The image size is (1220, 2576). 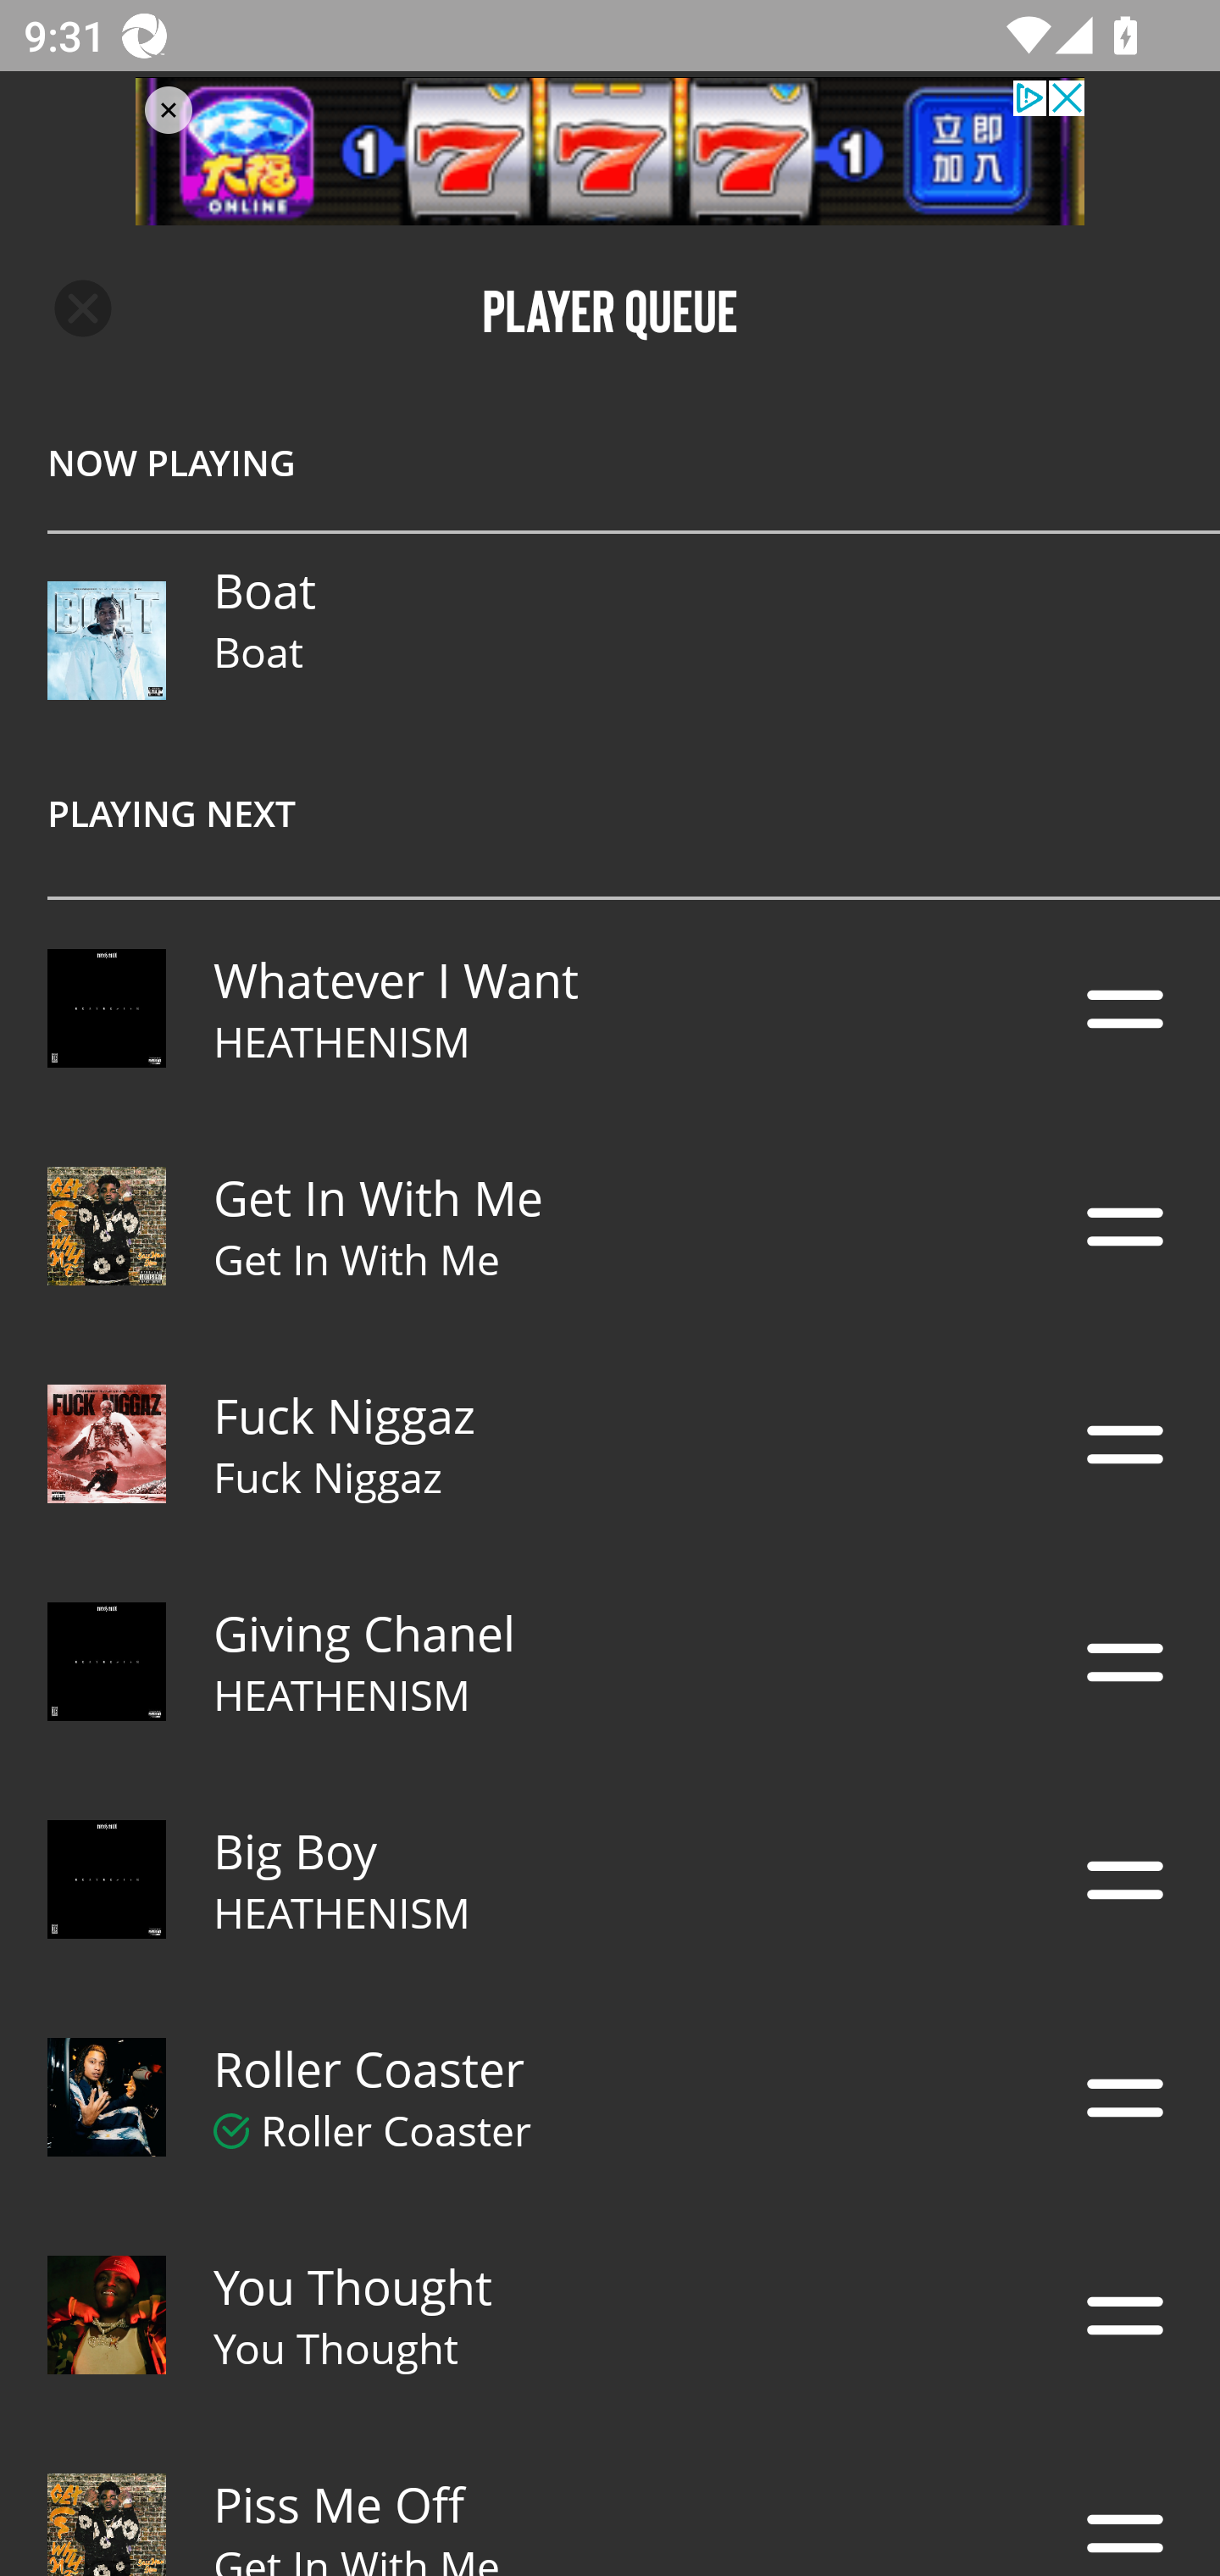 What do you see at coordinates (610, 1444) in the screenshot?
I see `Description Fuck Niggaz Fuck Niggaz Description` at bounding box center [610, 1444].